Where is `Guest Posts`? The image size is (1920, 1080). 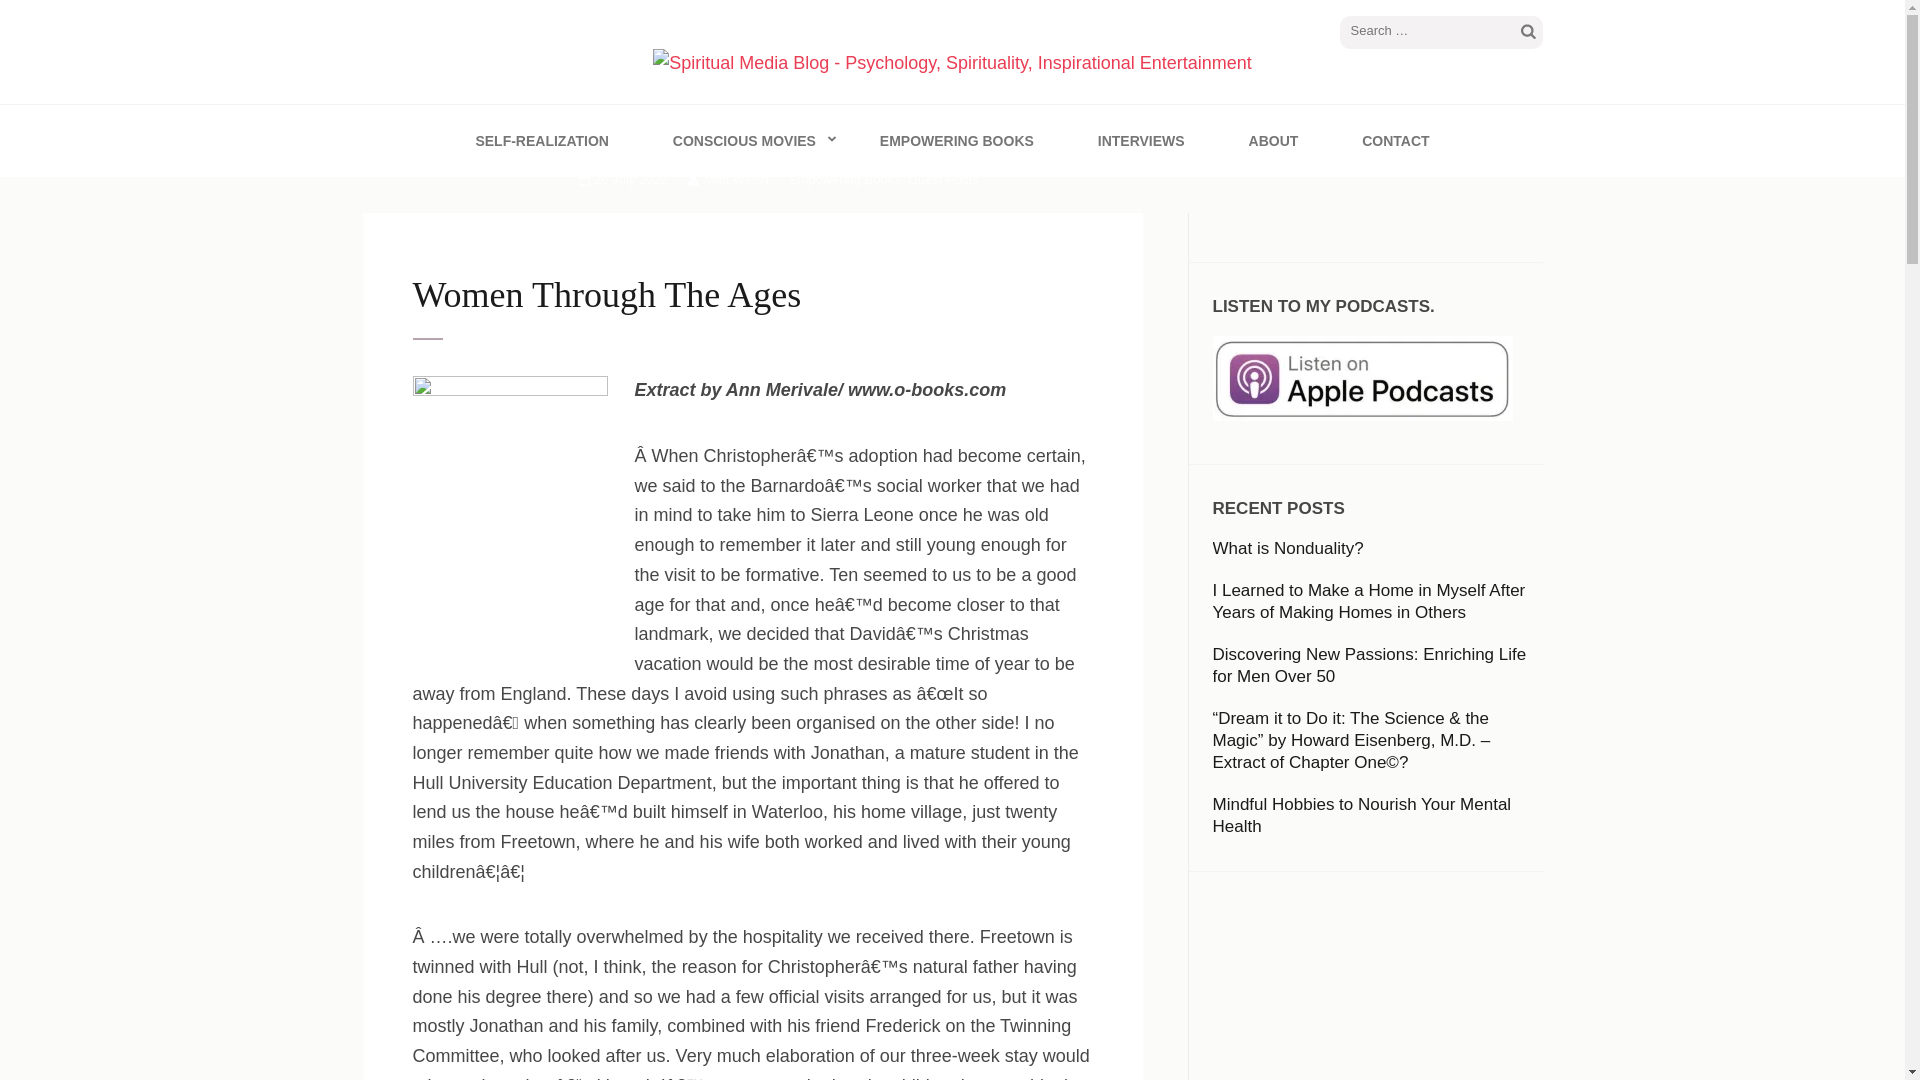
Guest Posts is located at coordinates (944, 178).